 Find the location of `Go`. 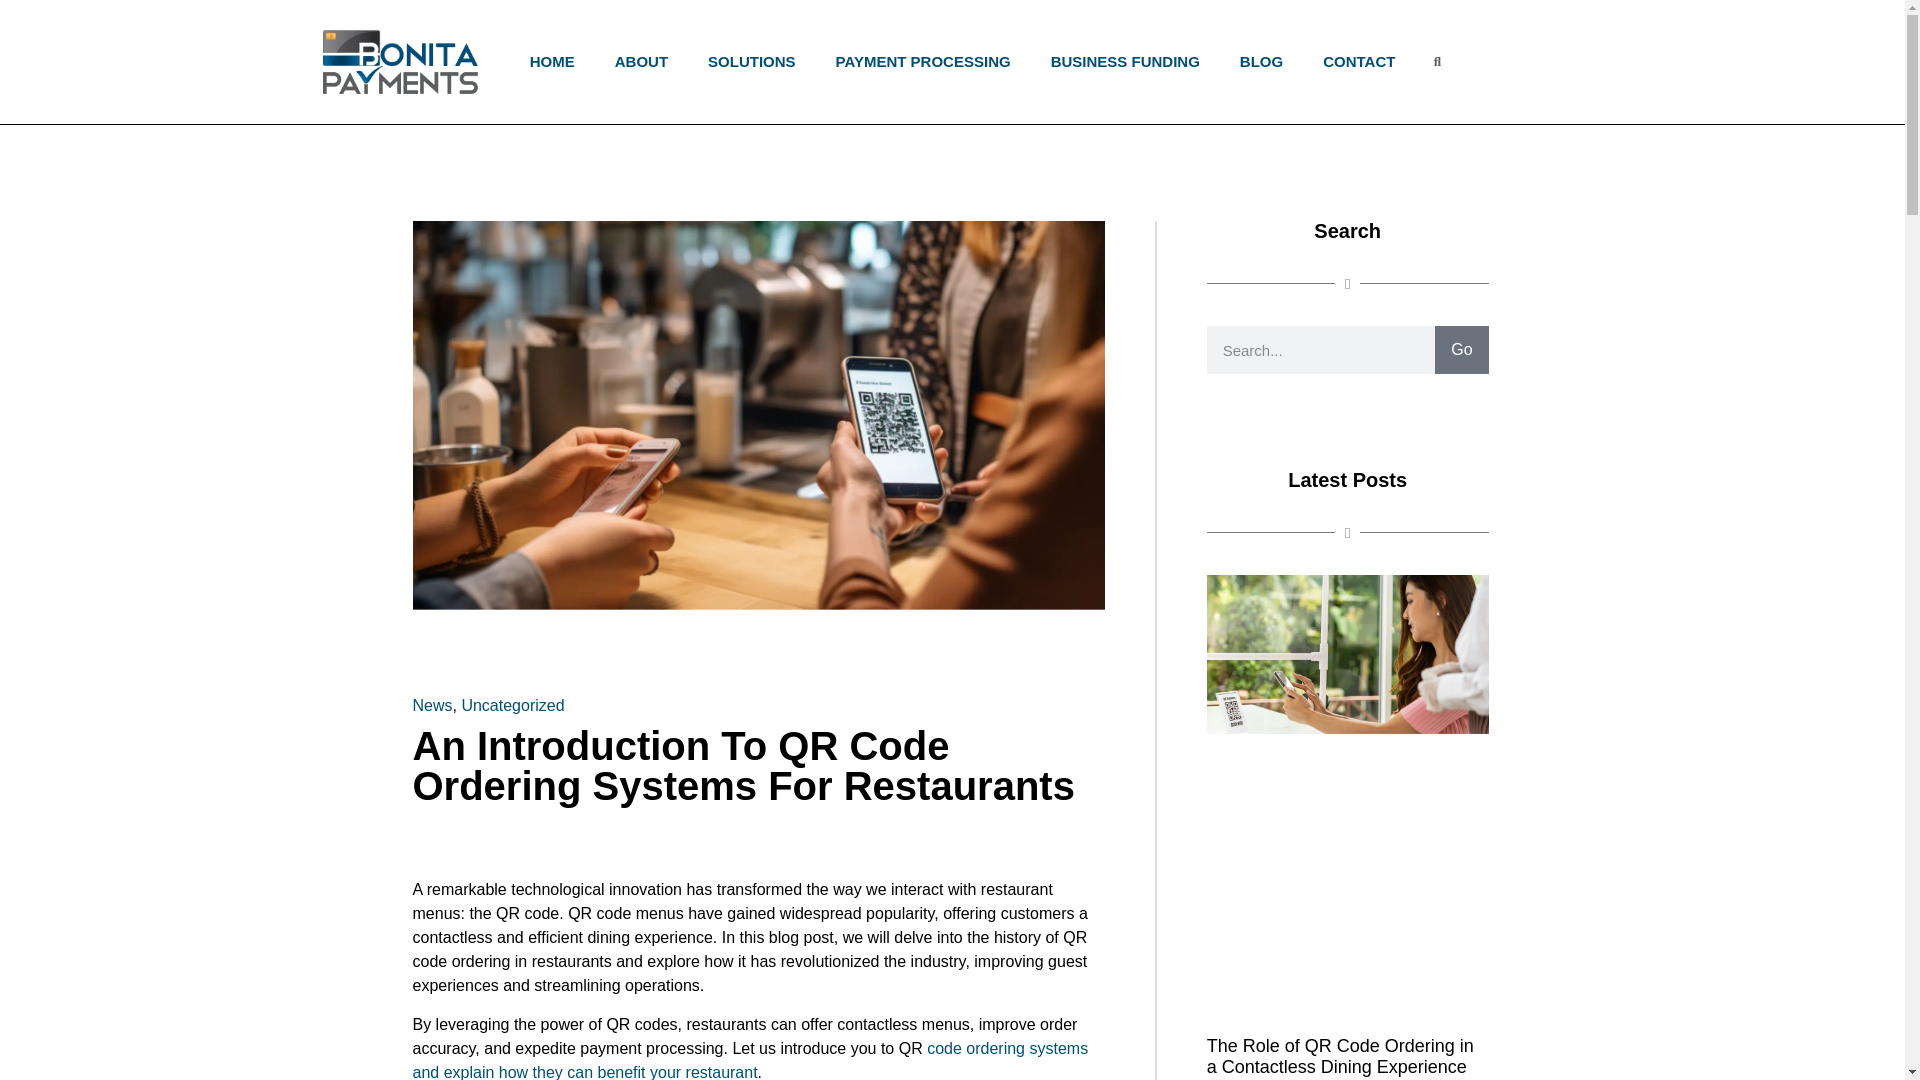

Go is located at coordinates (1348, 374).